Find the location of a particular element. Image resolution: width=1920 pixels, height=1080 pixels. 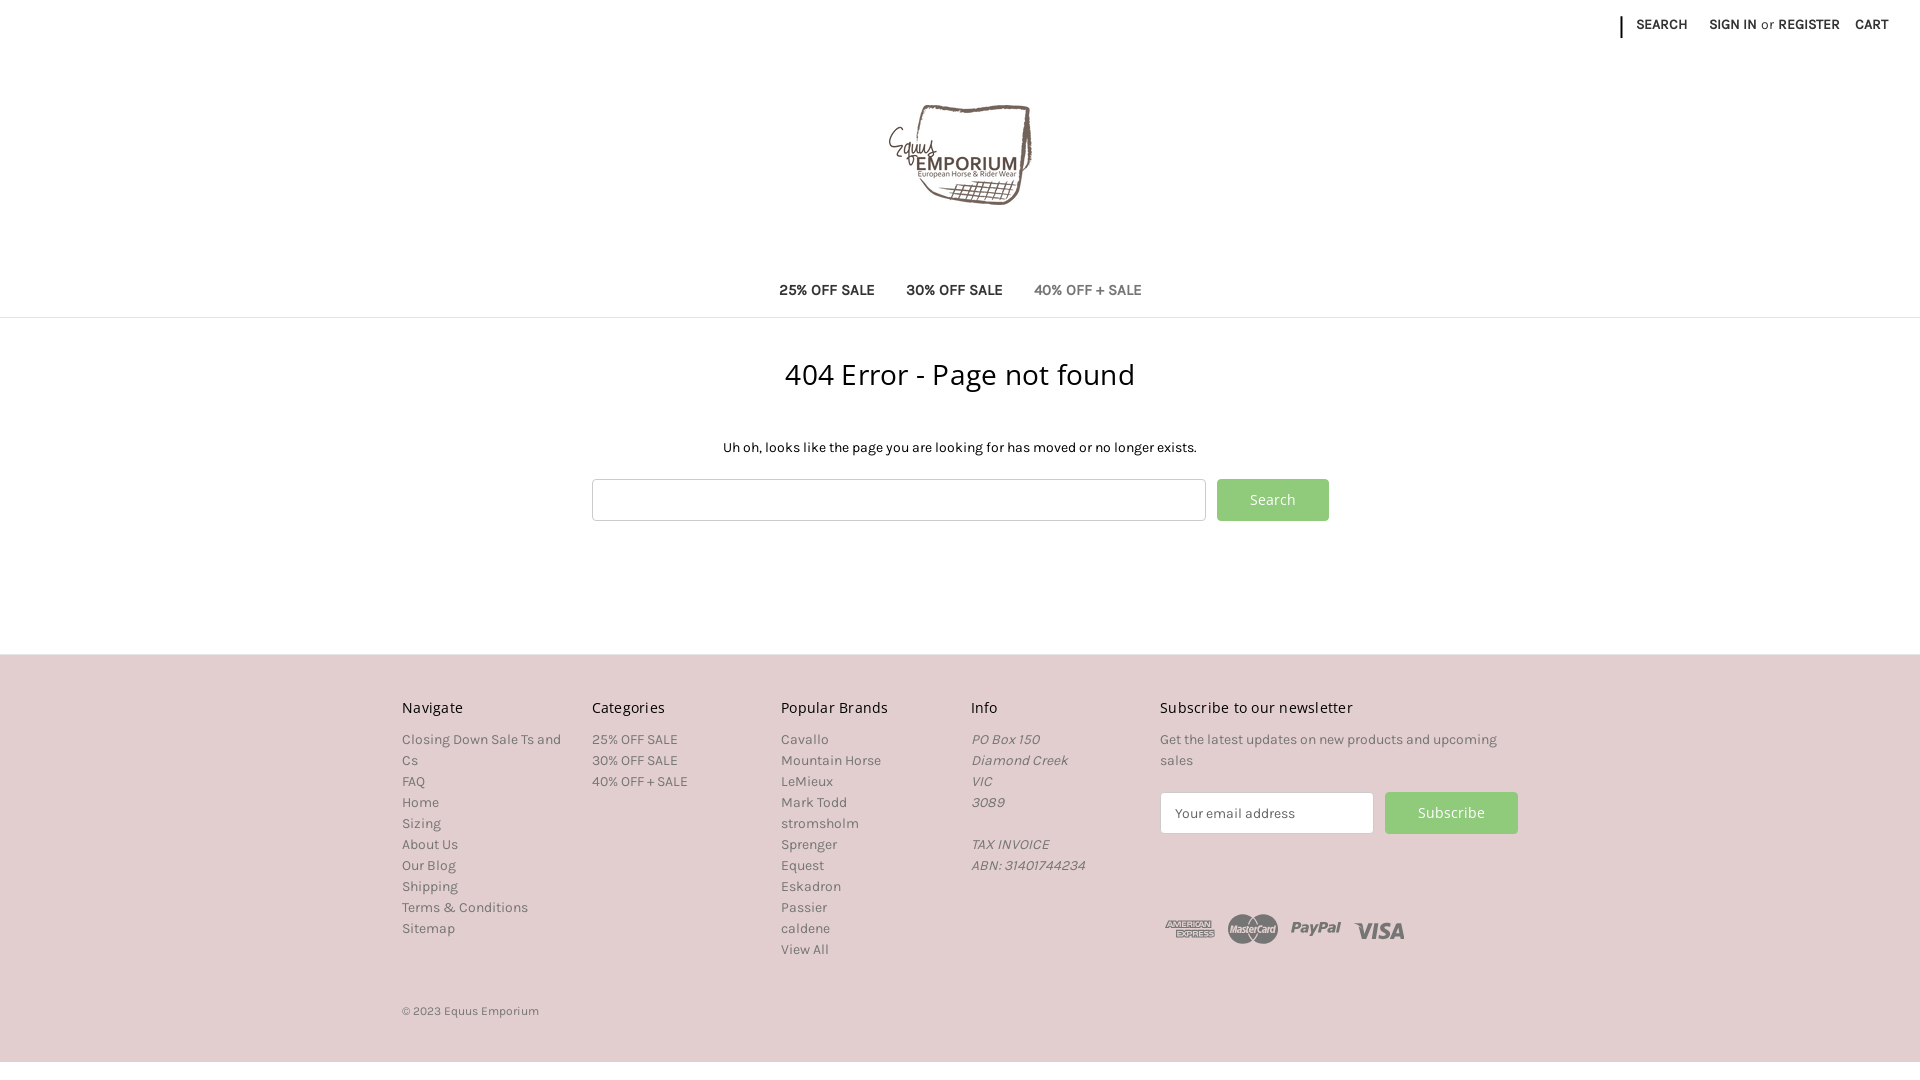

SEARCH is located at coordinates (1662, 24).